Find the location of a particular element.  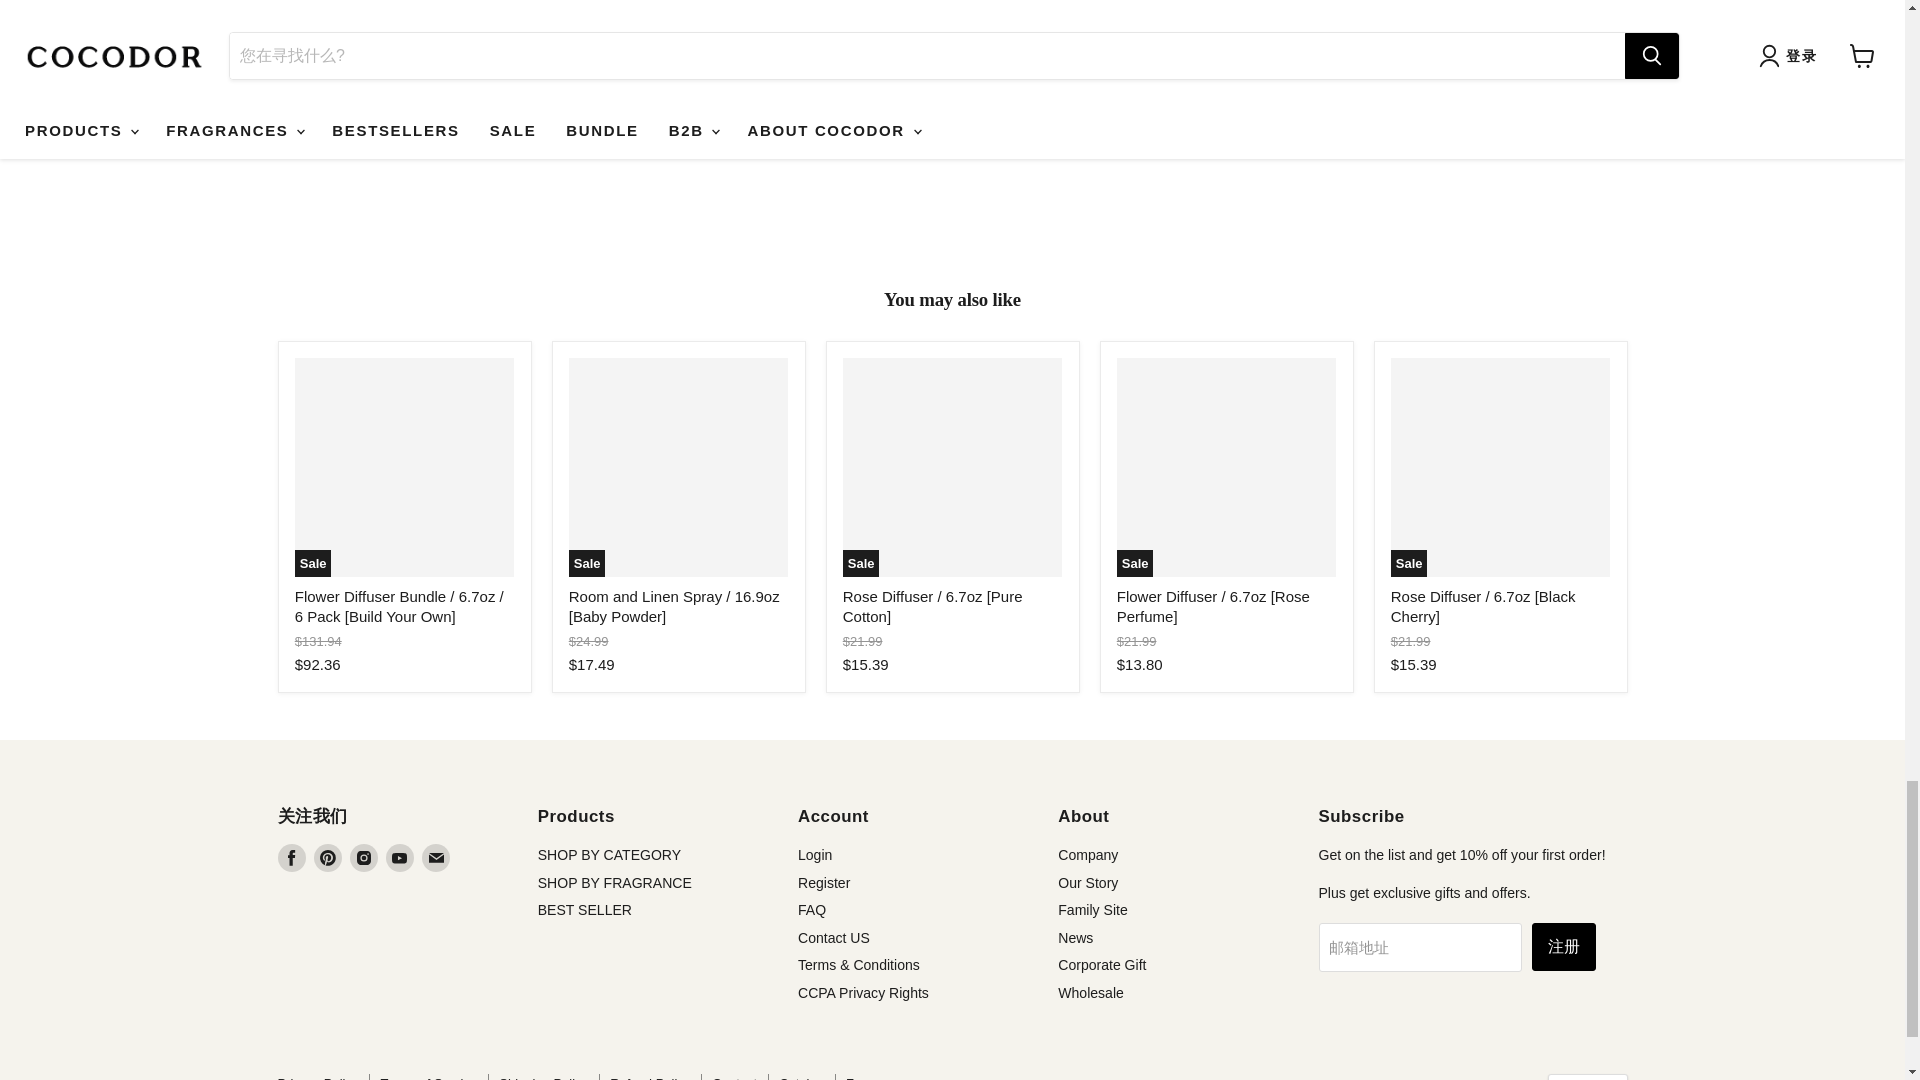

Pinterest is located at coordinates (328, 857).